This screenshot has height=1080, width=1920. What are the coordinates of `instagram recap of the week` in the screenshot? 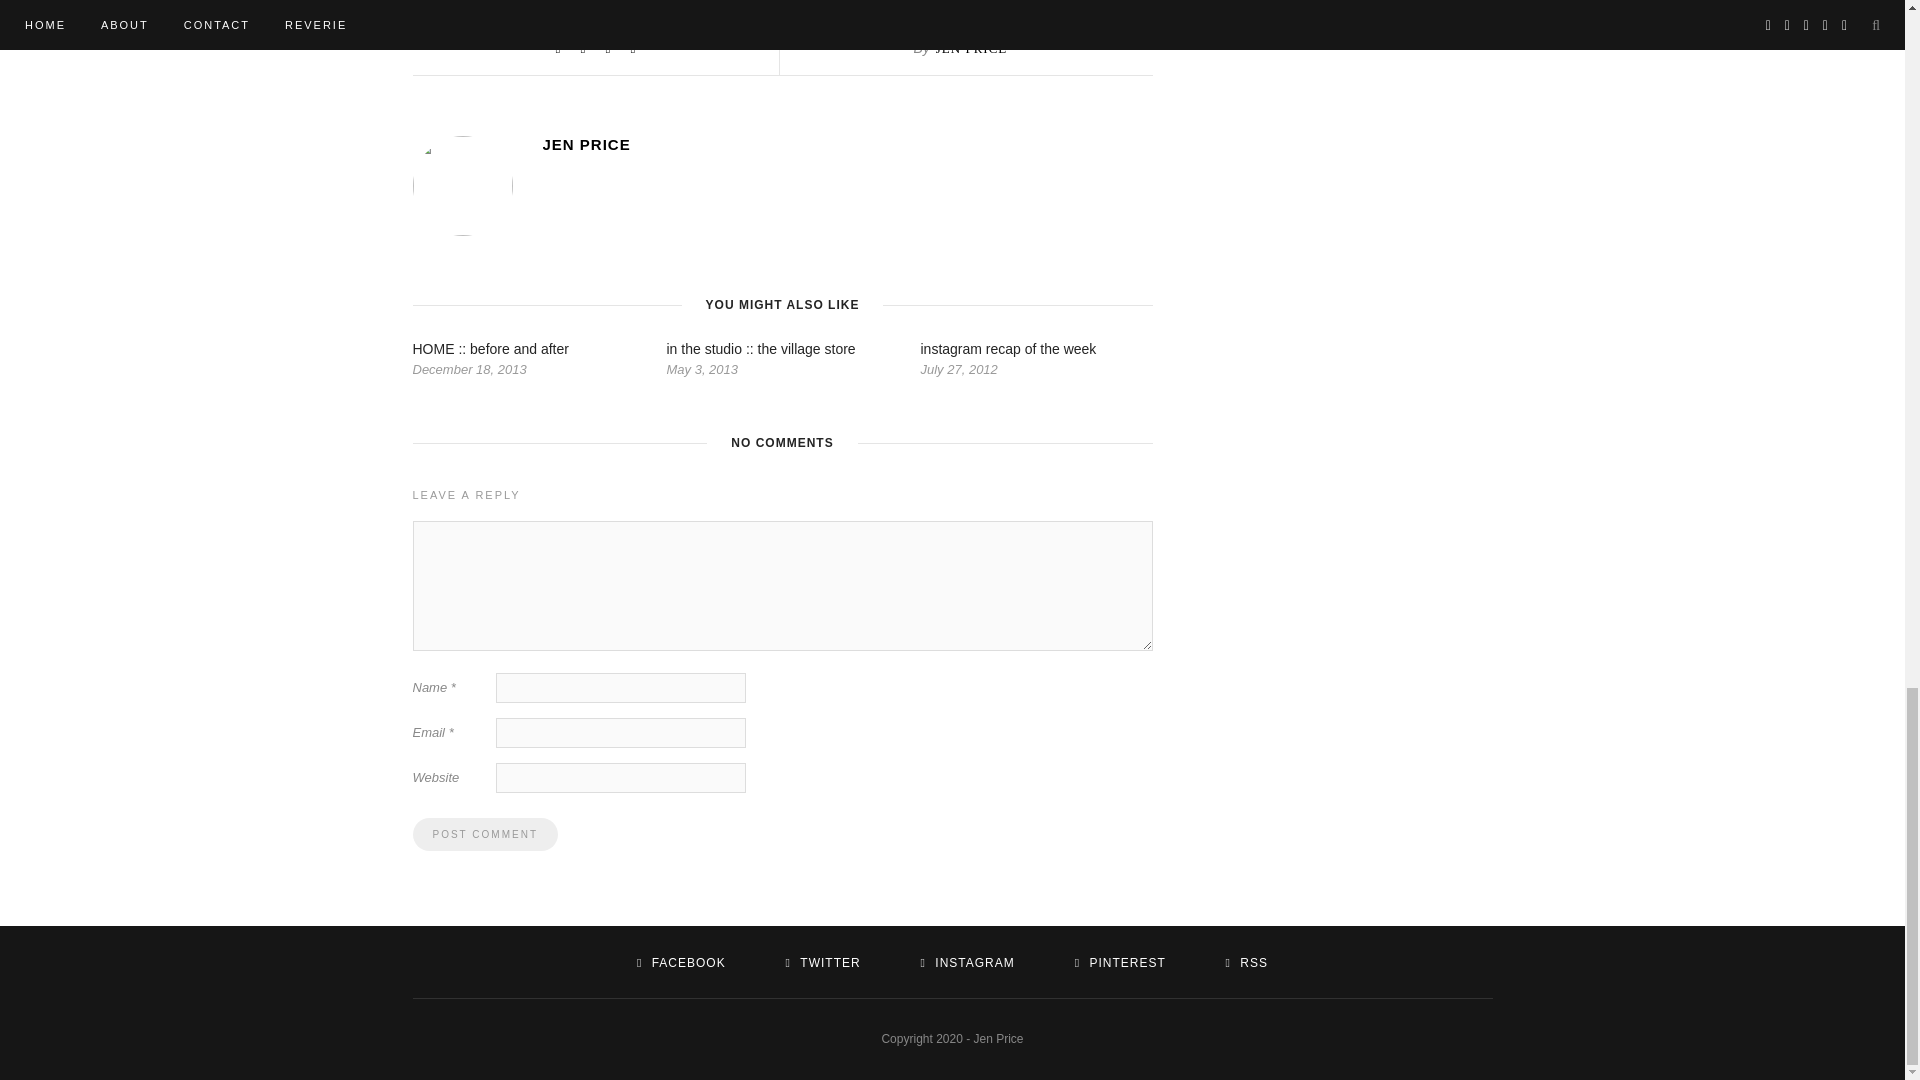 It's located at (1008, 349).